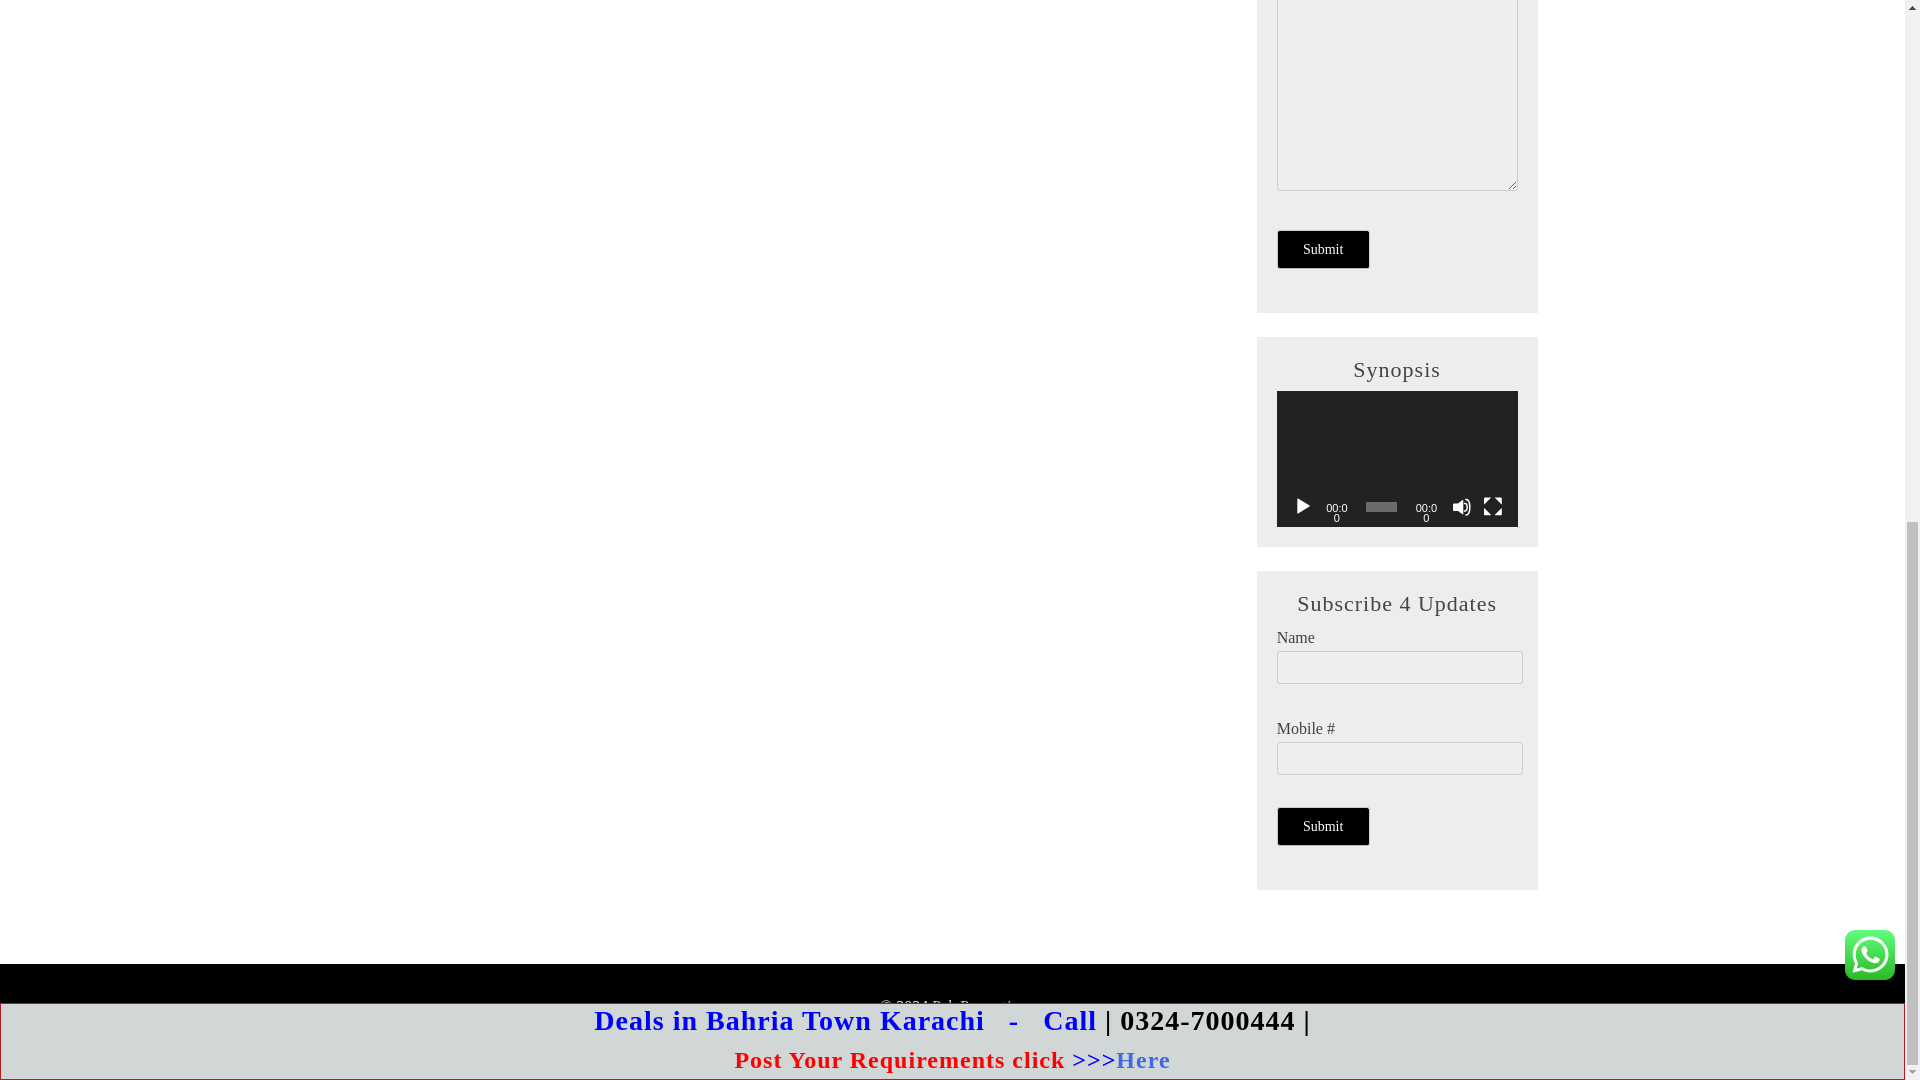  I want to click on Fullscreen, so click(1492, 506).